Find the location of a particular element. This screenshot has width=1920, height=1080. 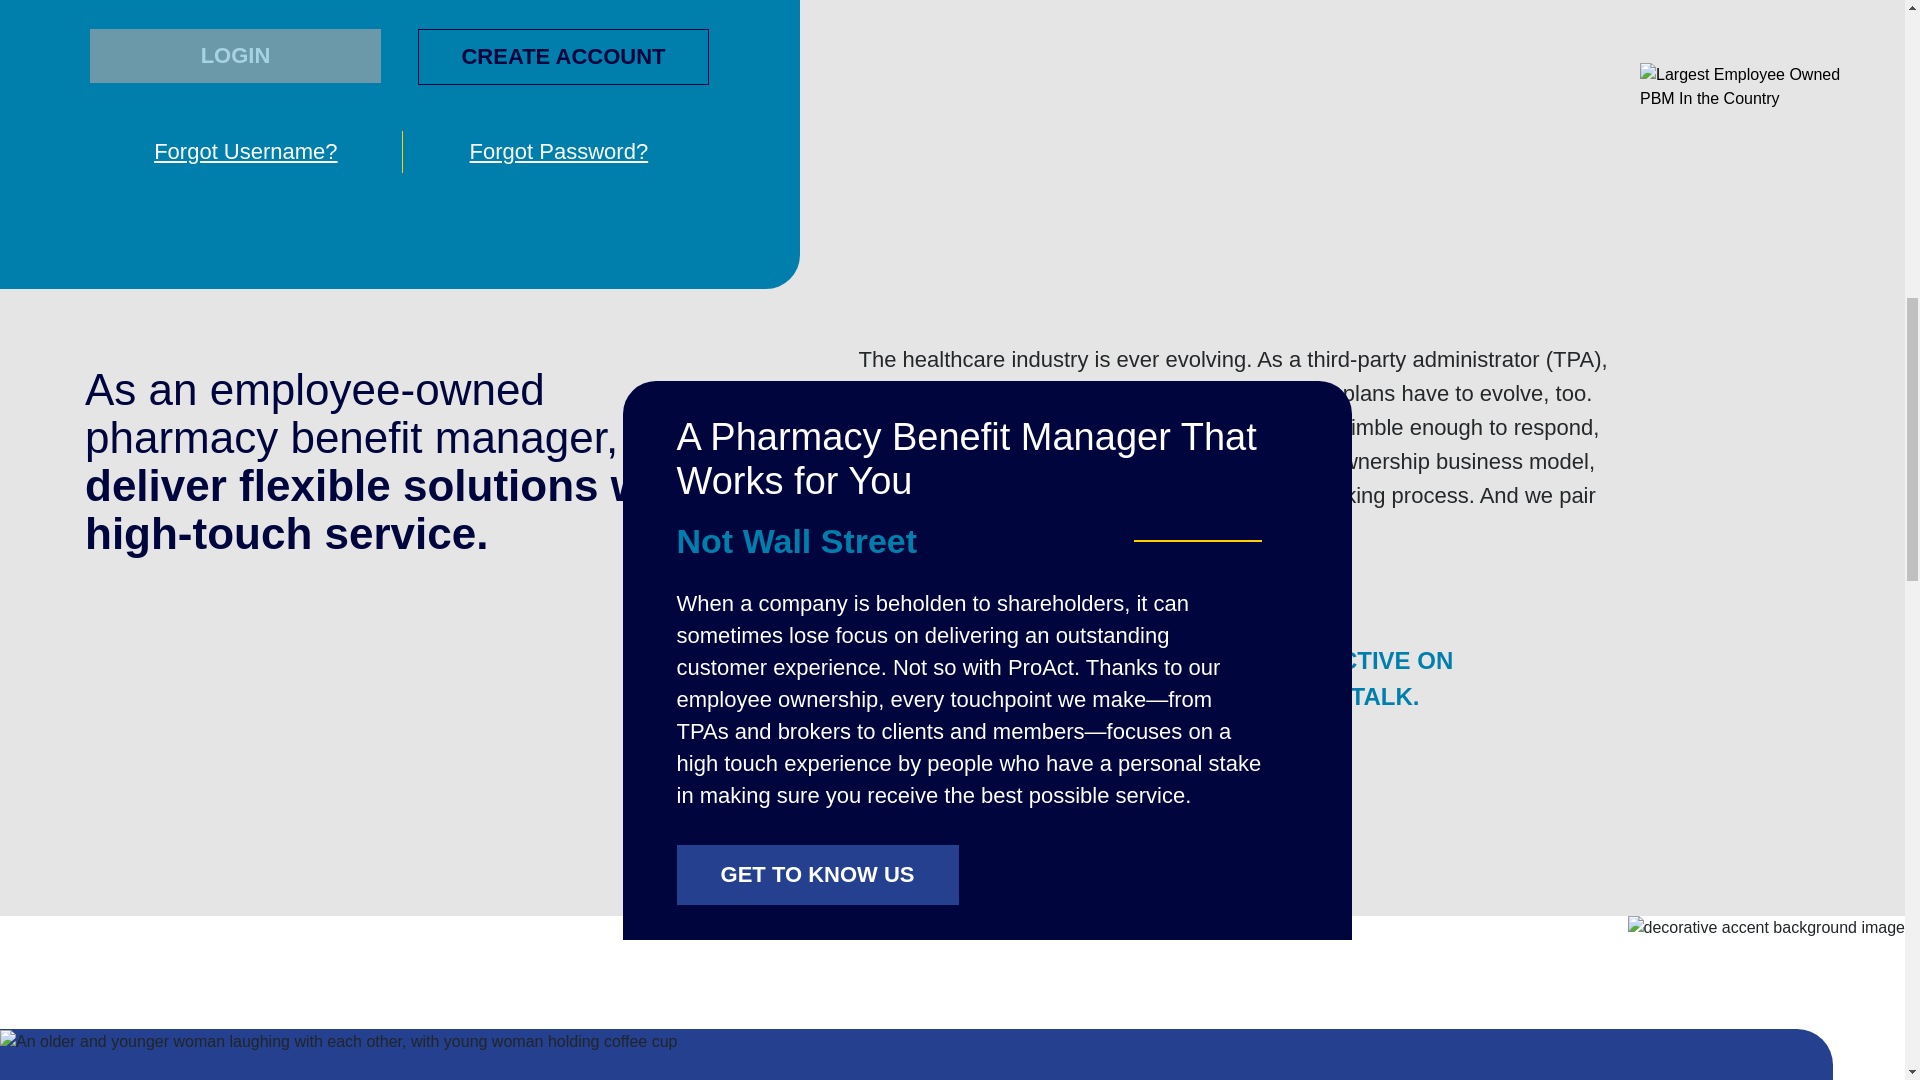

CREATE ACCOUNT is located at coordinates (563, 57).